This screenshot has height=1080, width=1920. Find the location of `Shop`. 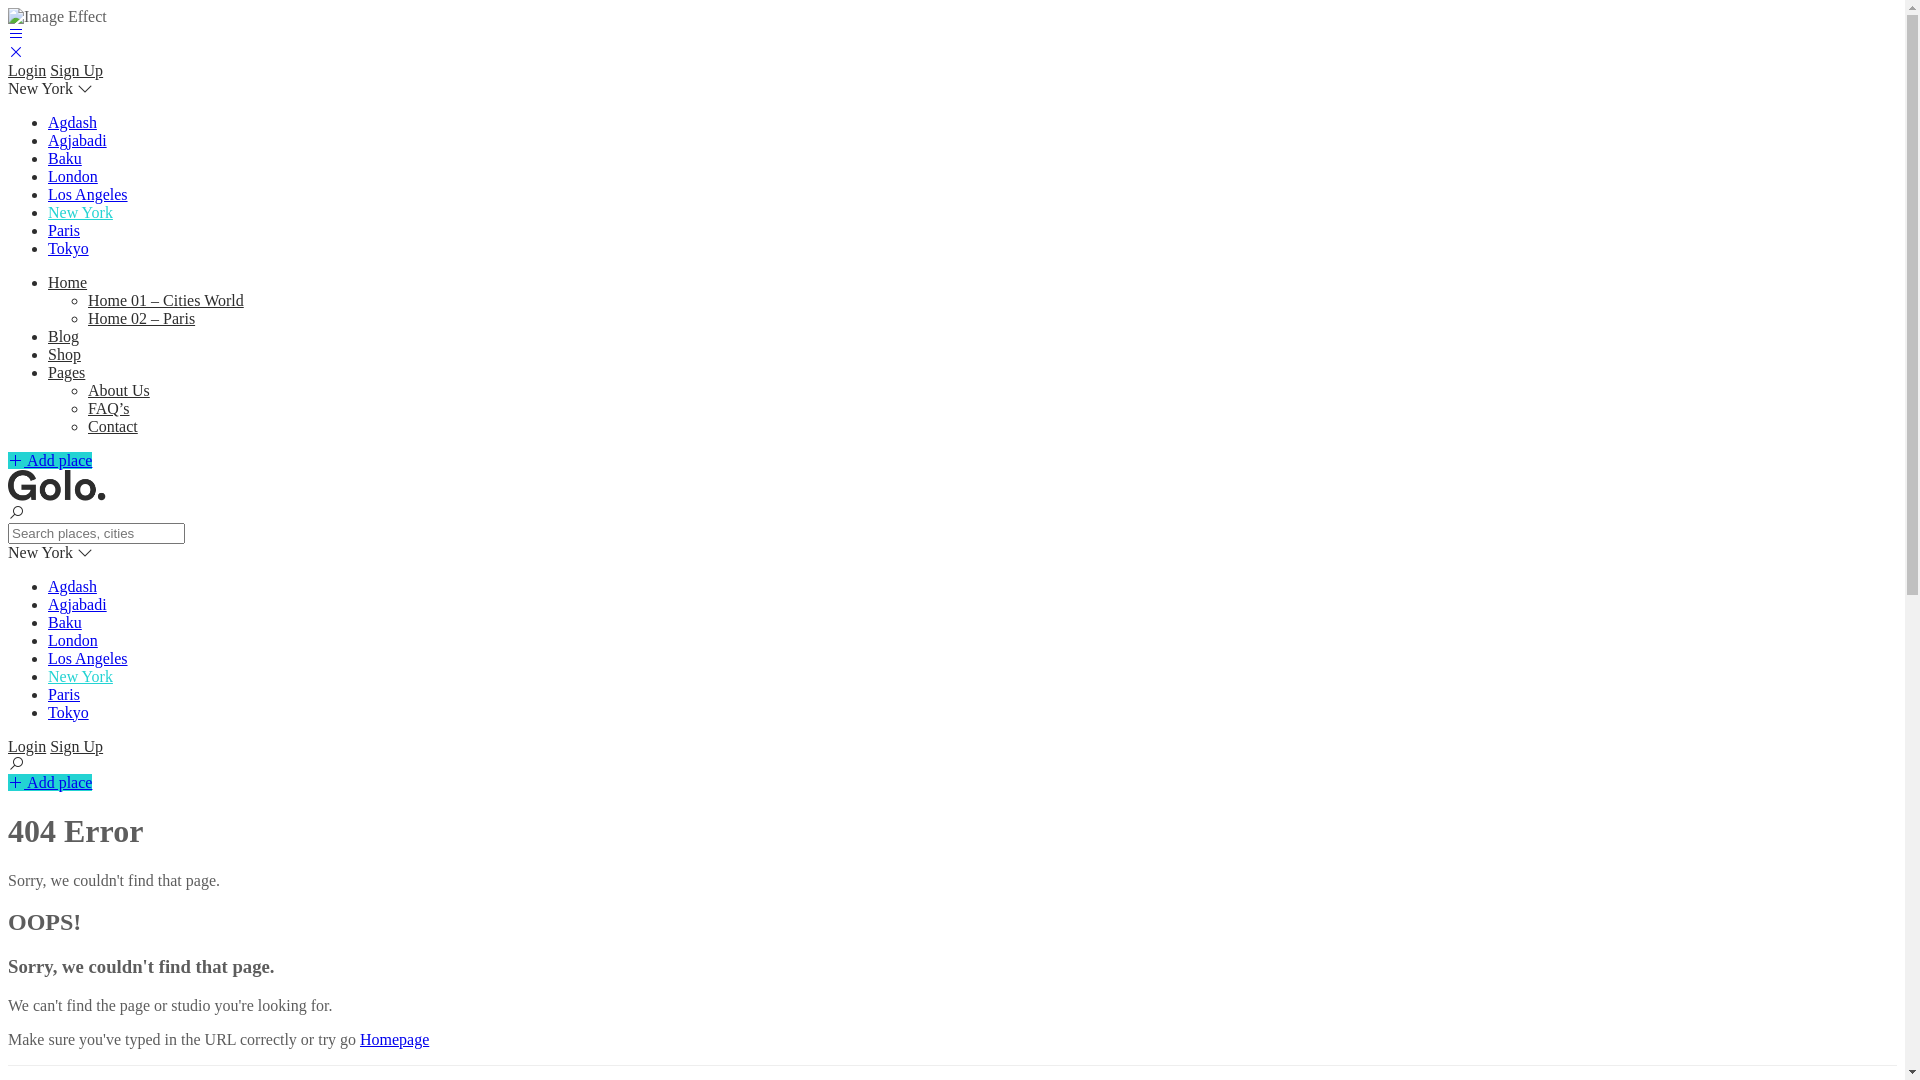

Shop is located at coordinates (64, 354).